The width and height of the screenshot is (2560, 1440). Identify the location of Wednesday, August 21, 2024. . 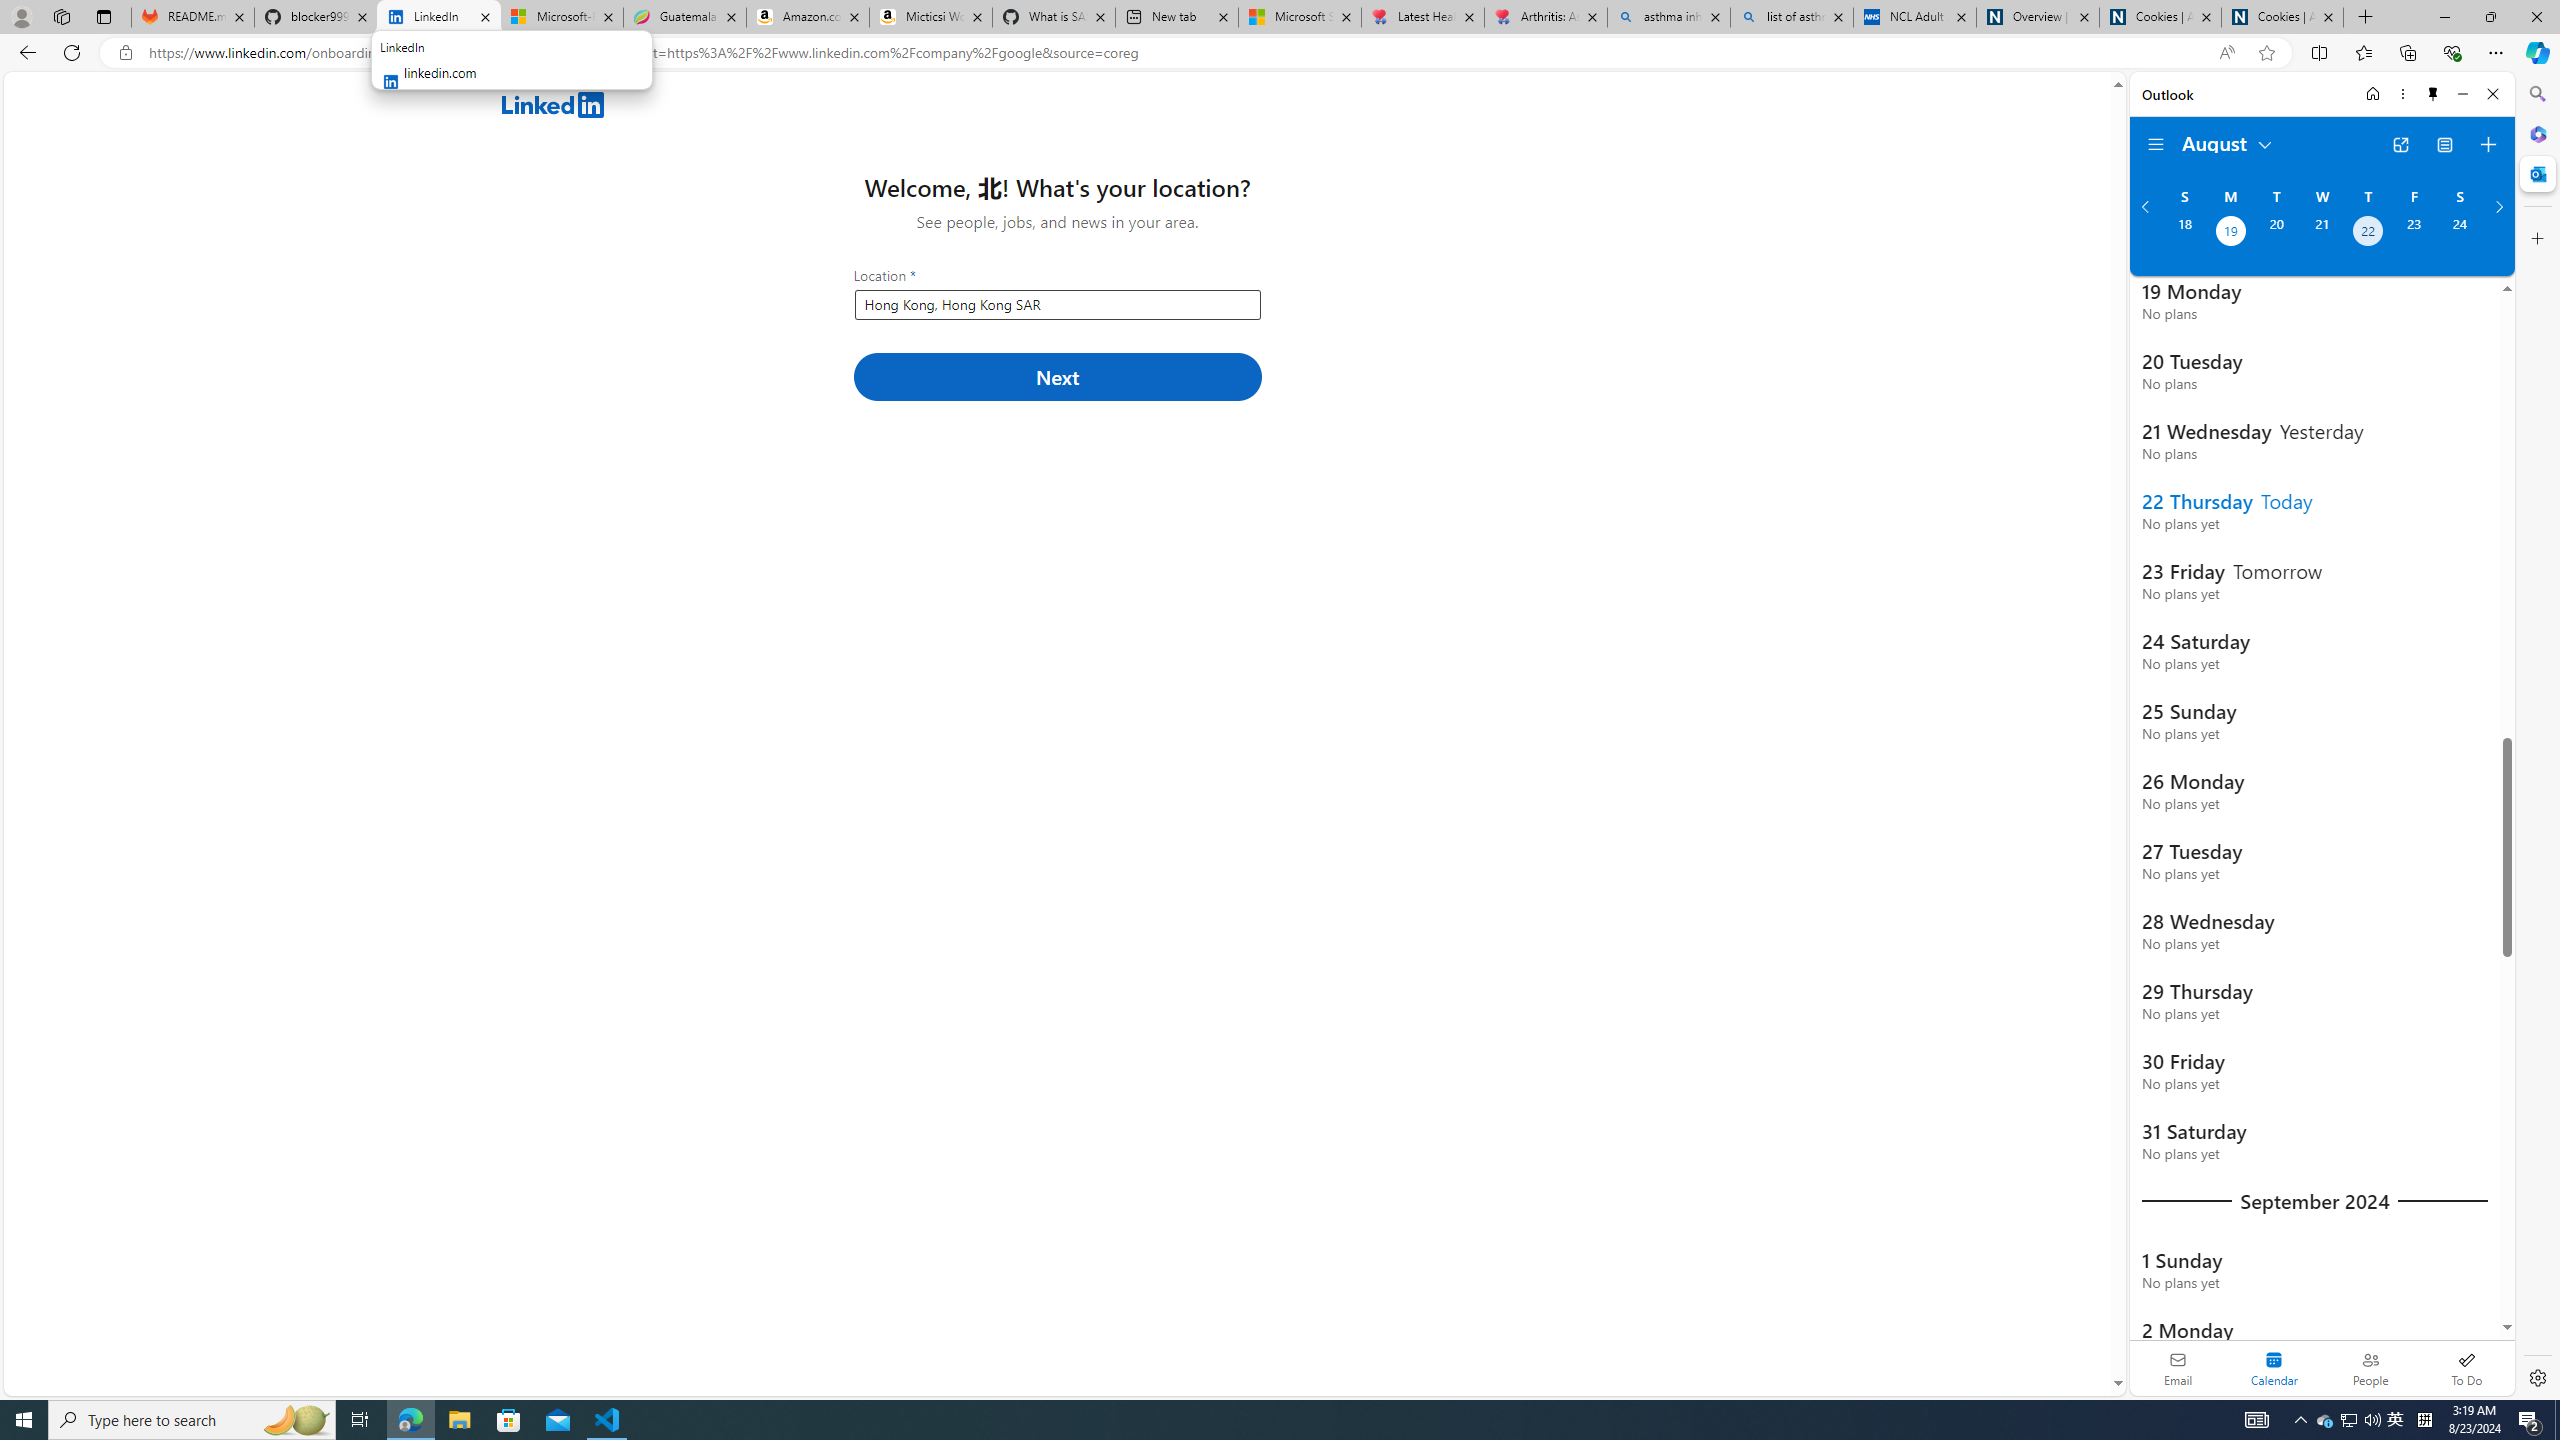
(2321, 233).